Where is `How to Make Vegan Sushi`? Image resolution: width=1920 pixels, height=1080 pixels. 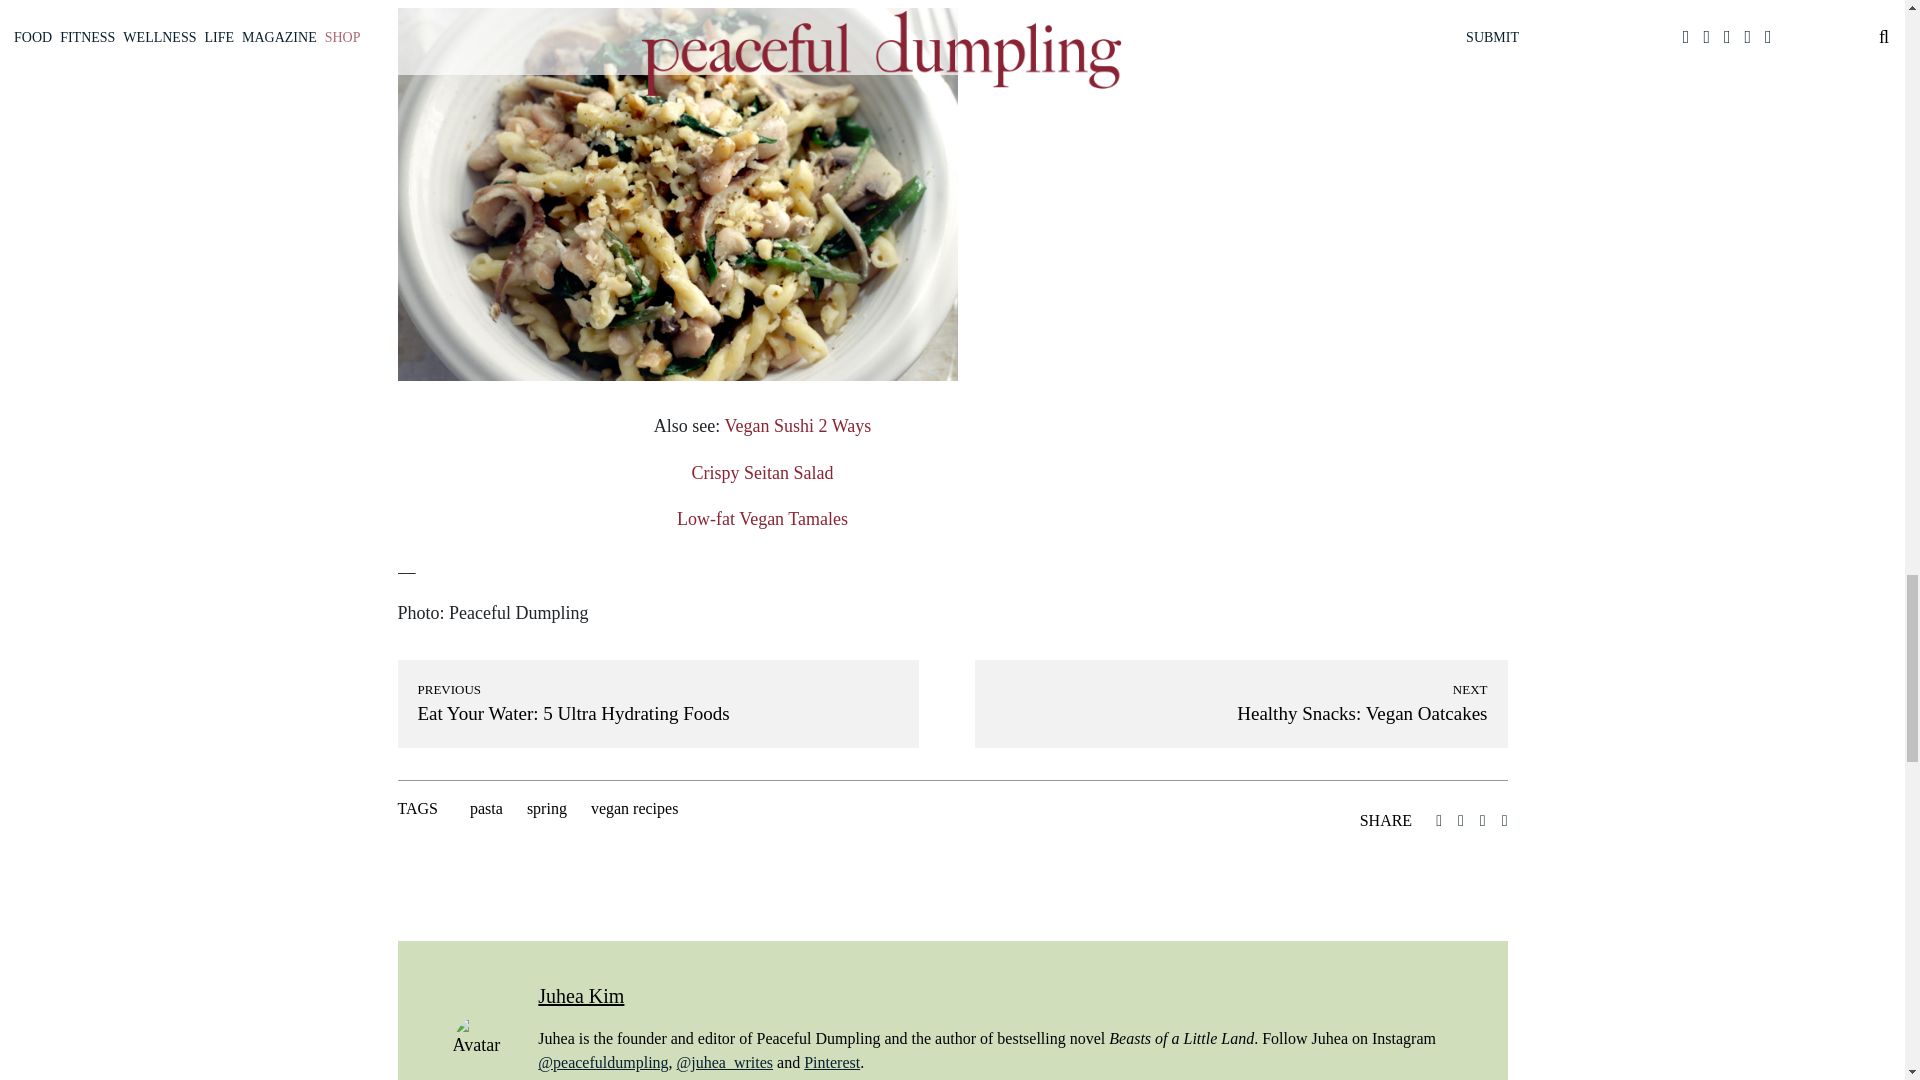
How to Make Vegan Sushi is located at coordinates (797, 426).